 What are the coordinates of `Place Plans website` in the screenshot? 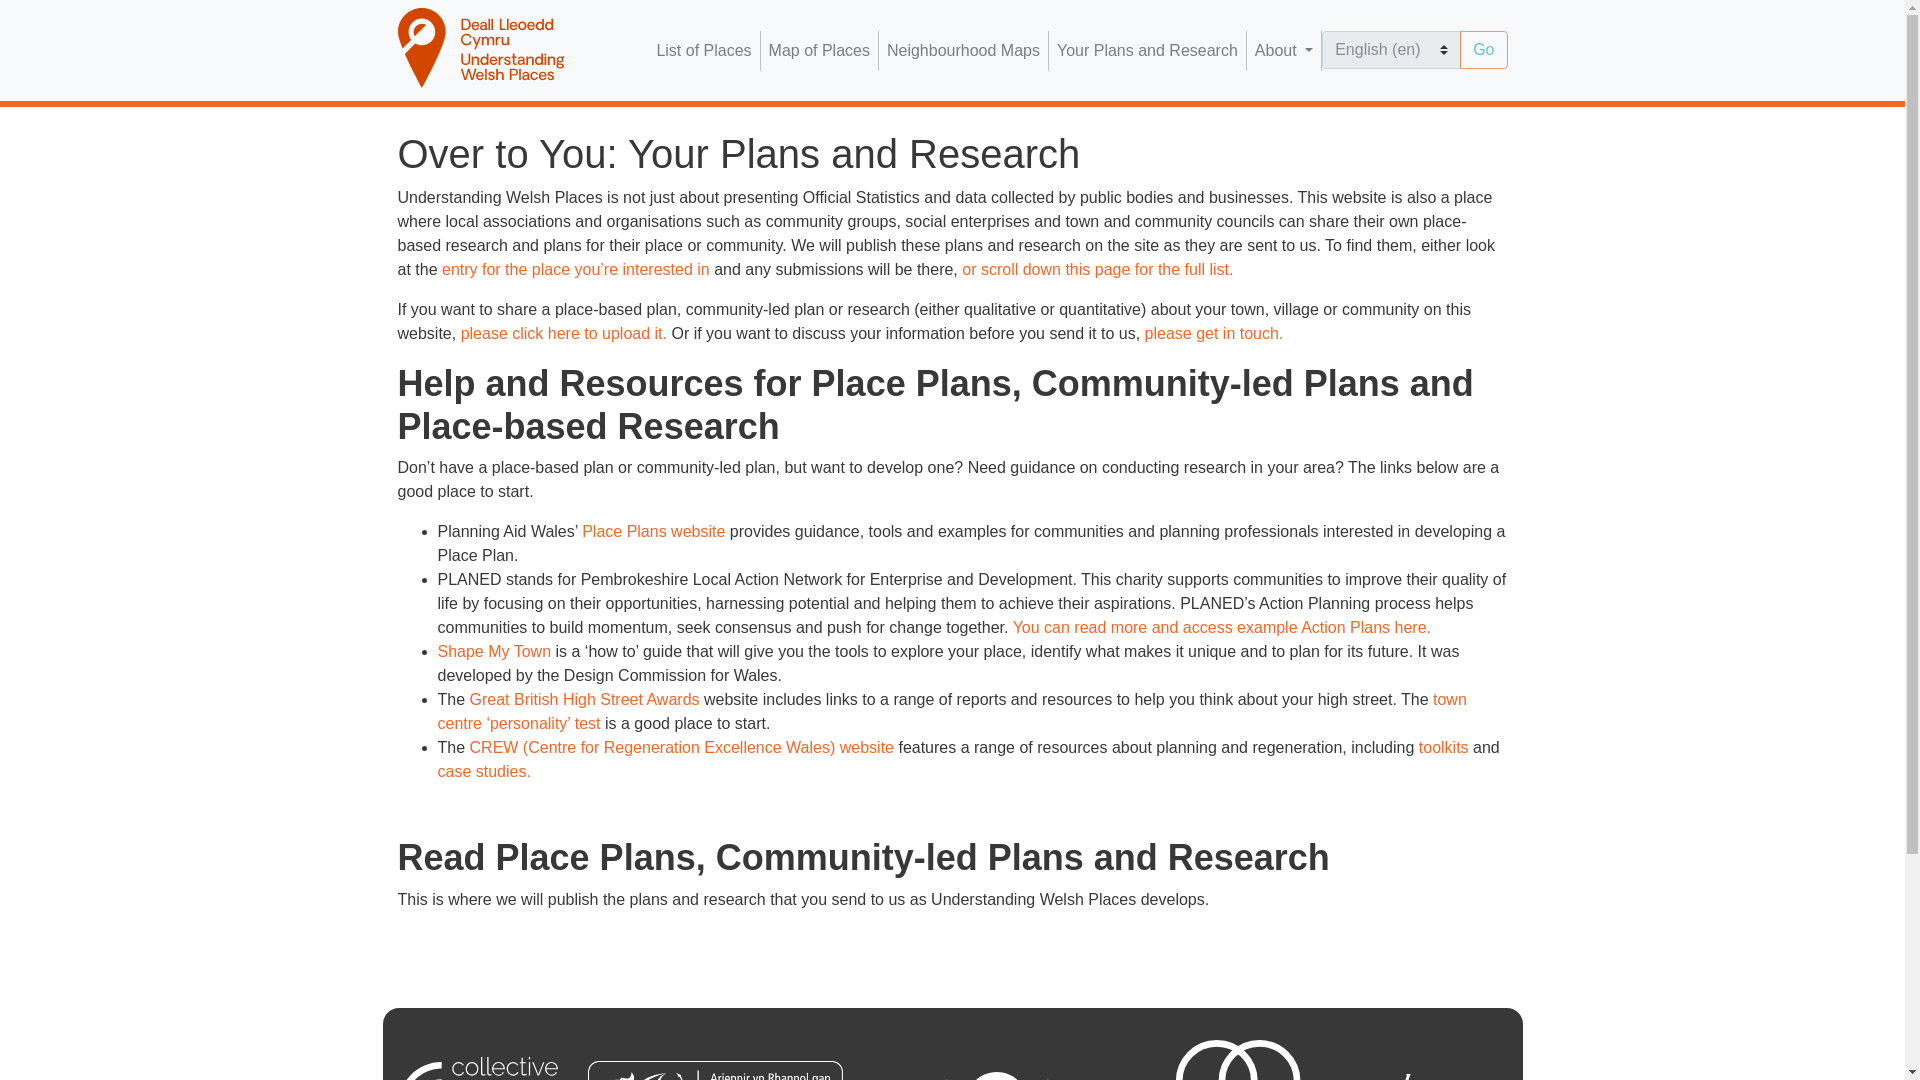 It's located at (653, 531).